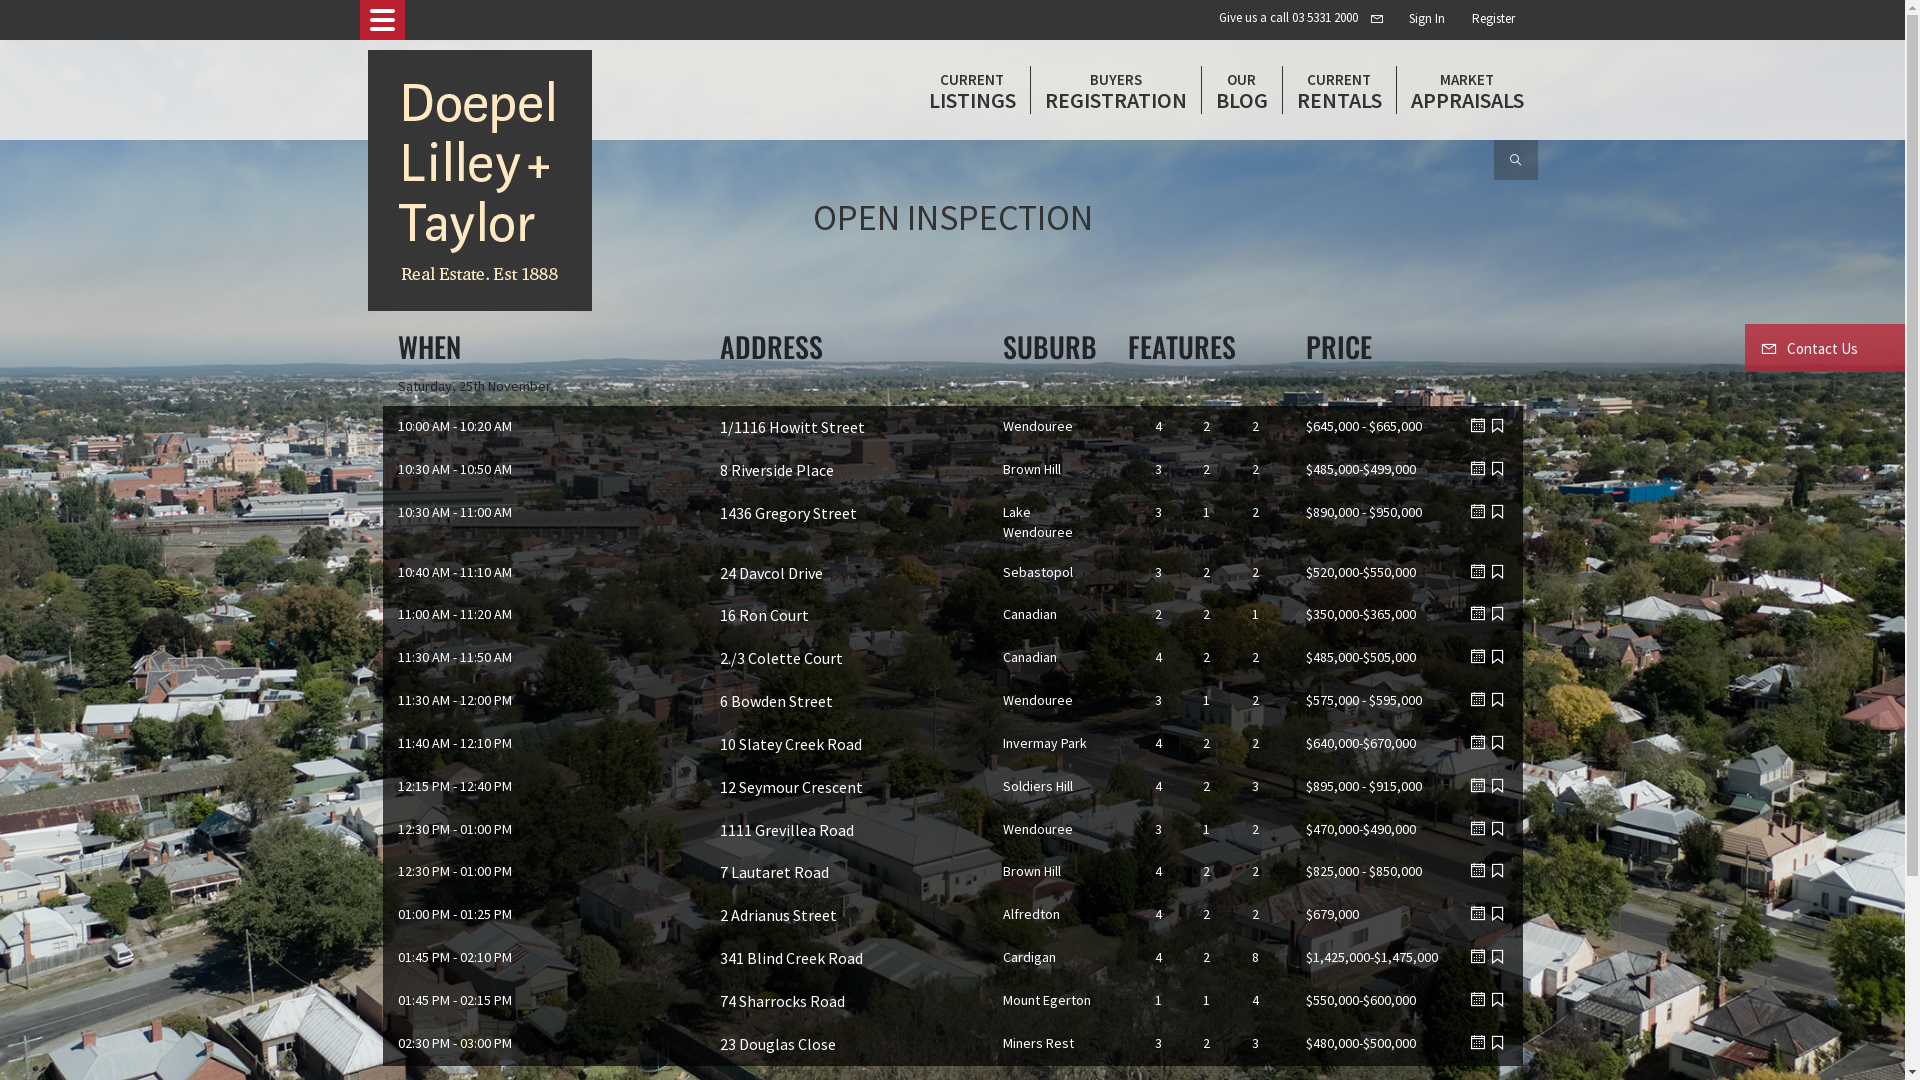 This screenshot has width=1920, height=1080. I want to click on 7 Lautaret Road, so click(774, 872).